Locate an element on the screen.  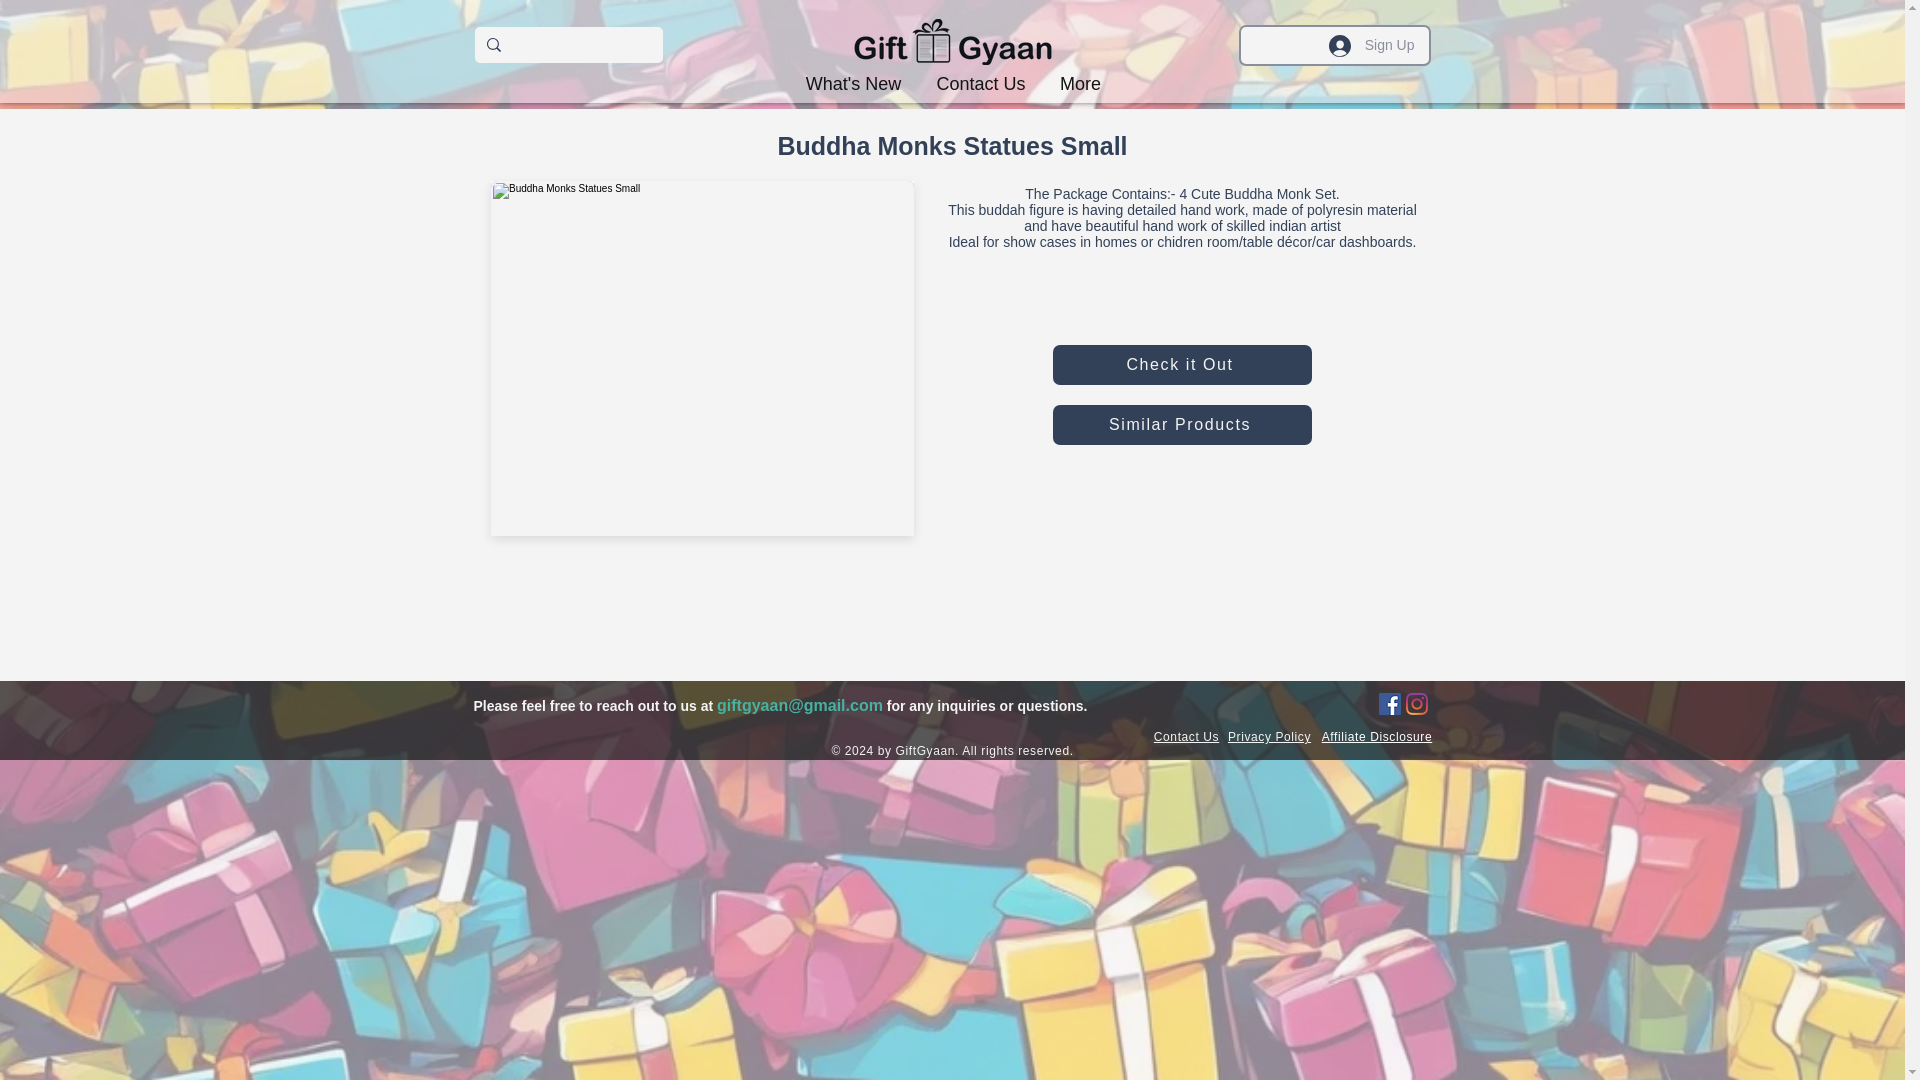
Privacy Policy is located at coordinates (1270, 737).